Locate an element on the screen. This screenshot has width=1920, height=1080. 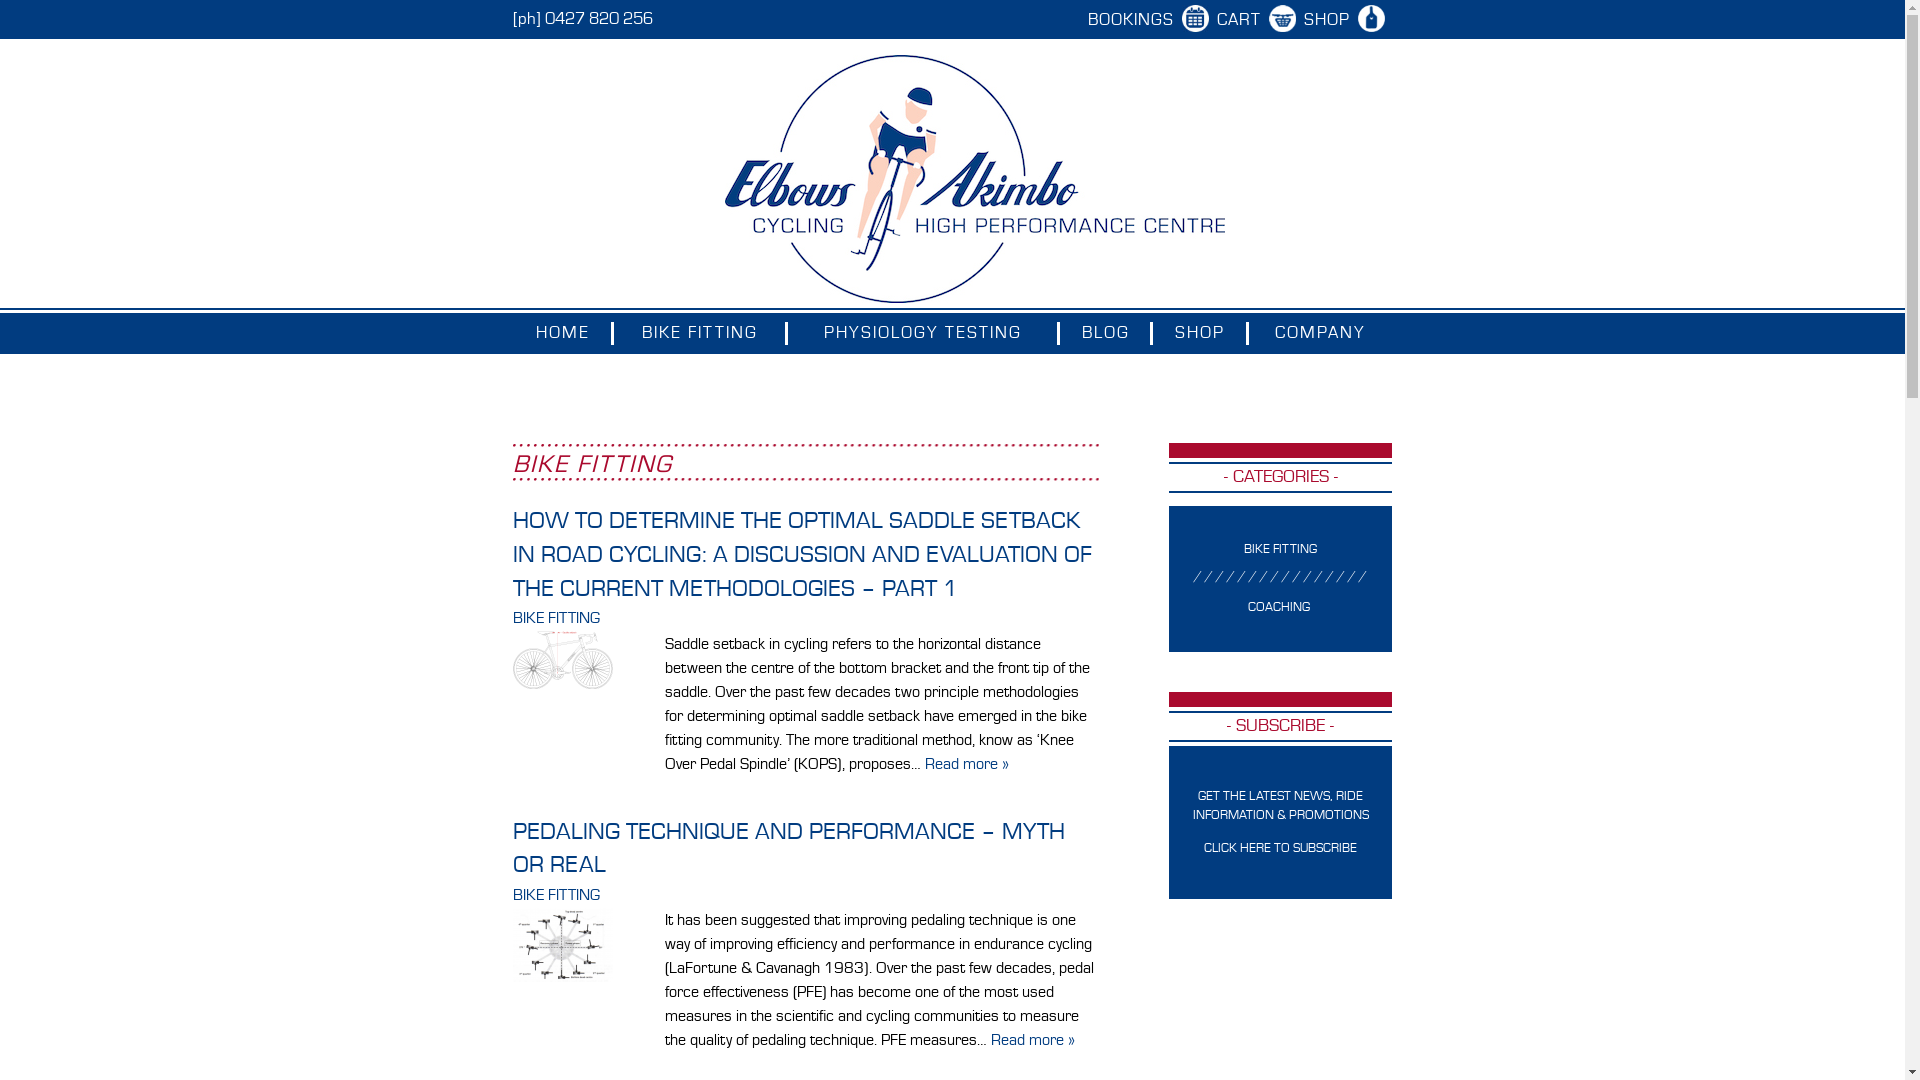
COACHING is located at coordinates (1279, 608).